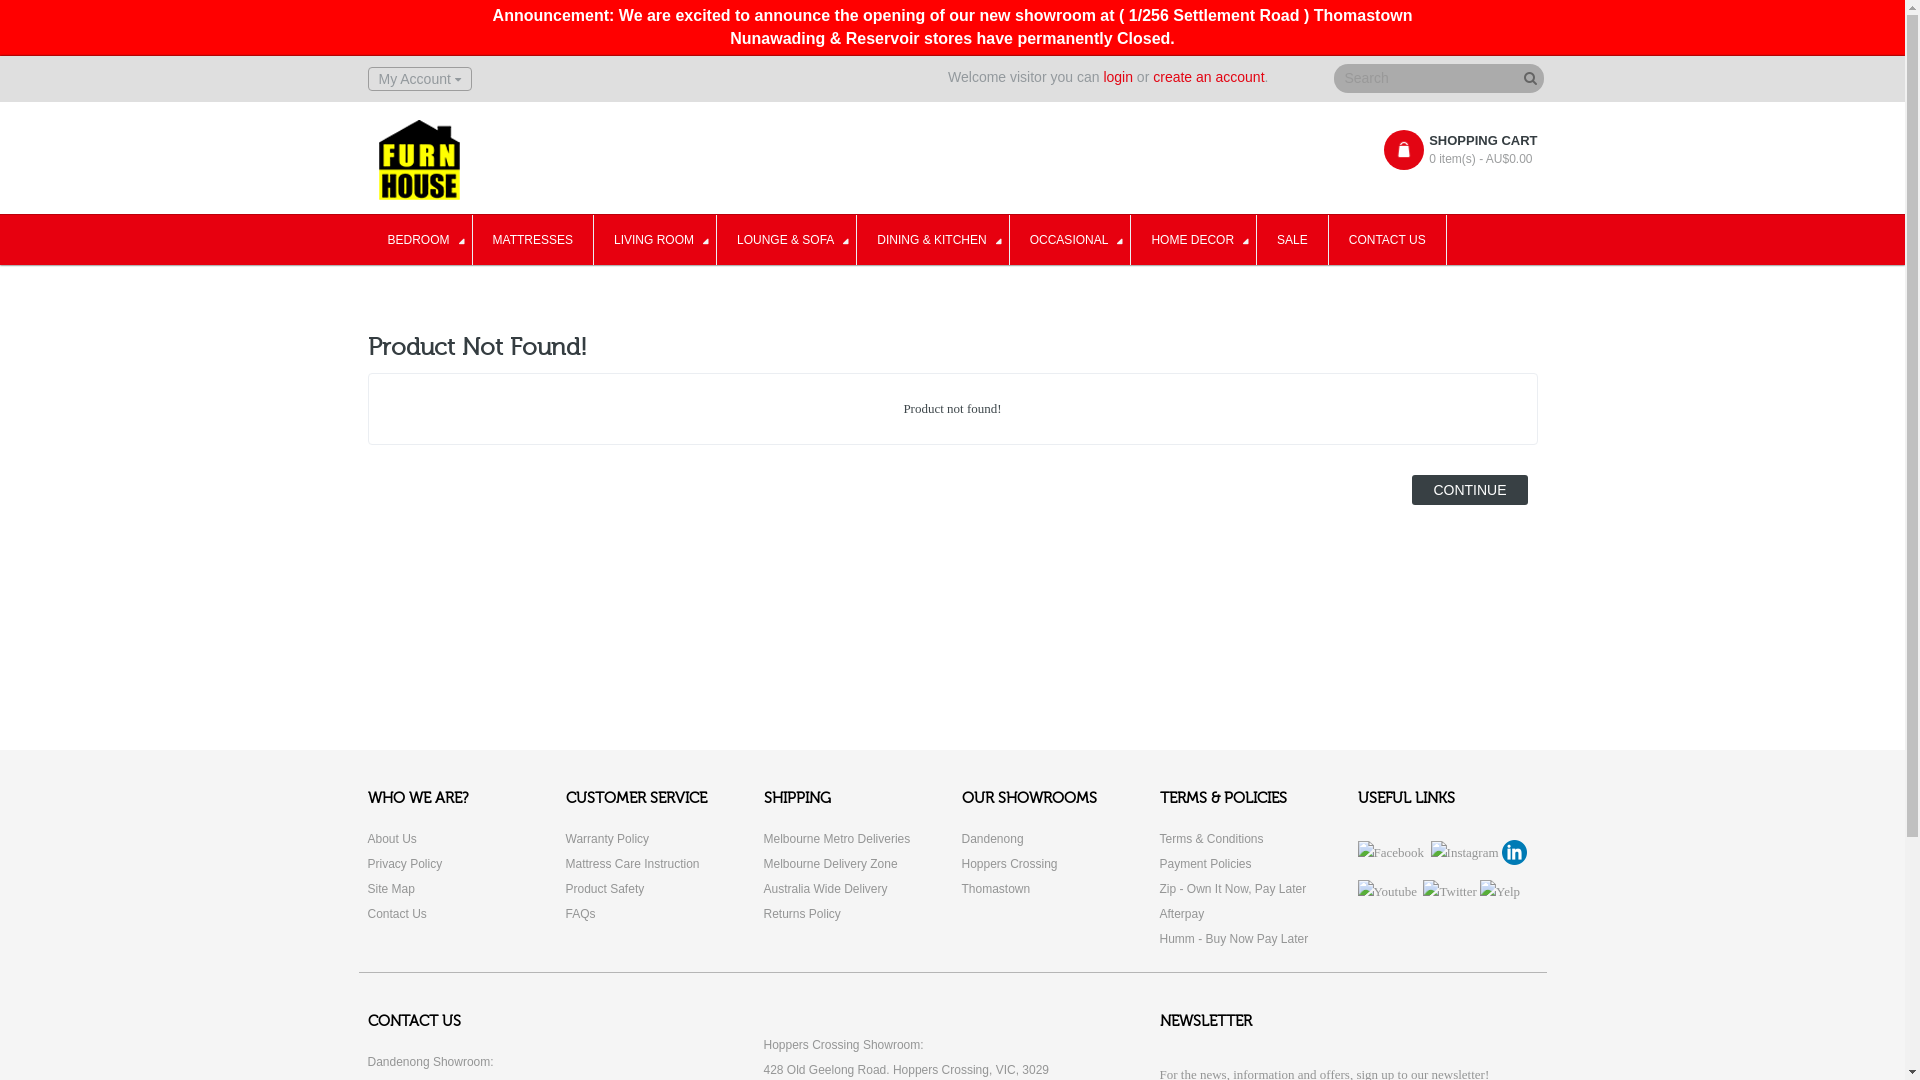  What do you see at coordinates (1234, 939) in the screenshot?
I see `Humm - Buy Now Pay Later` at bounding box center [1234, 939].